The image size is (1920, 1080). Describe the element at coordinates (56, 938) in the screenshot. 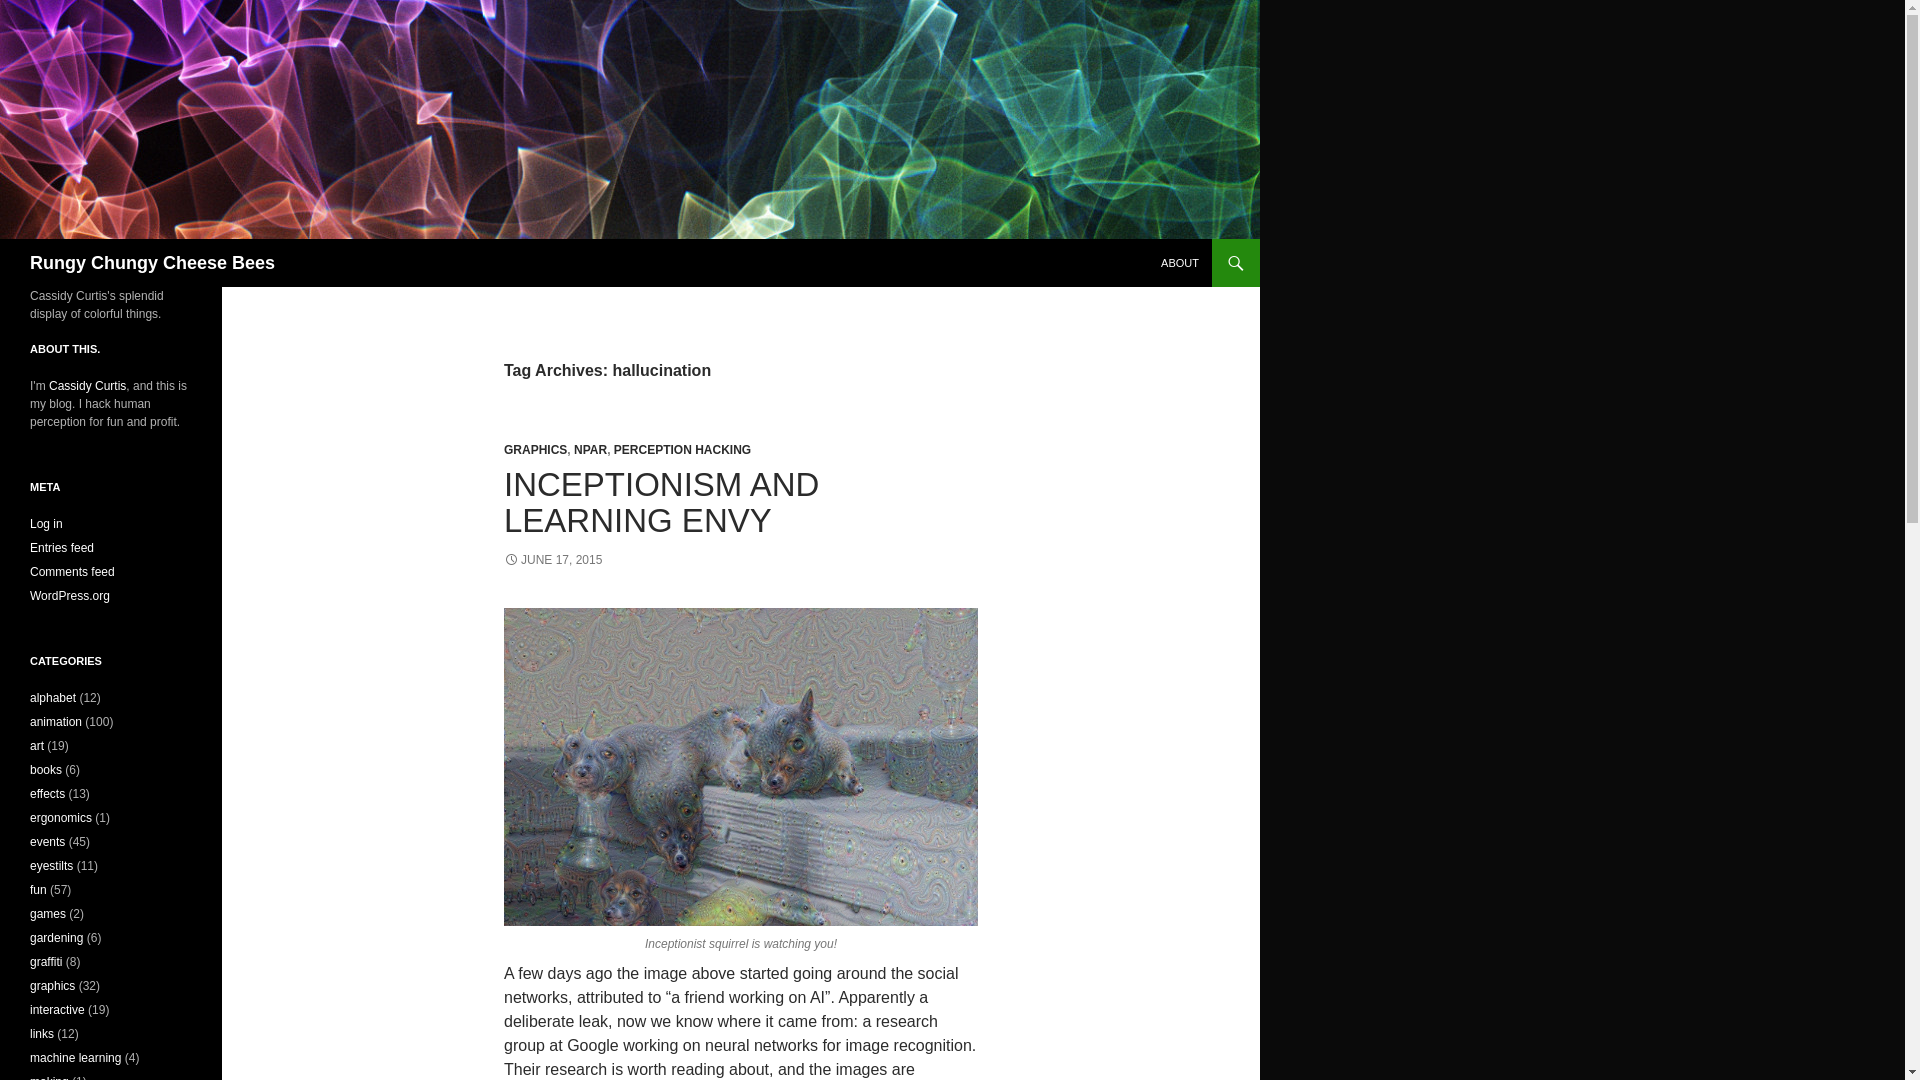

I see `gardening` at that location.